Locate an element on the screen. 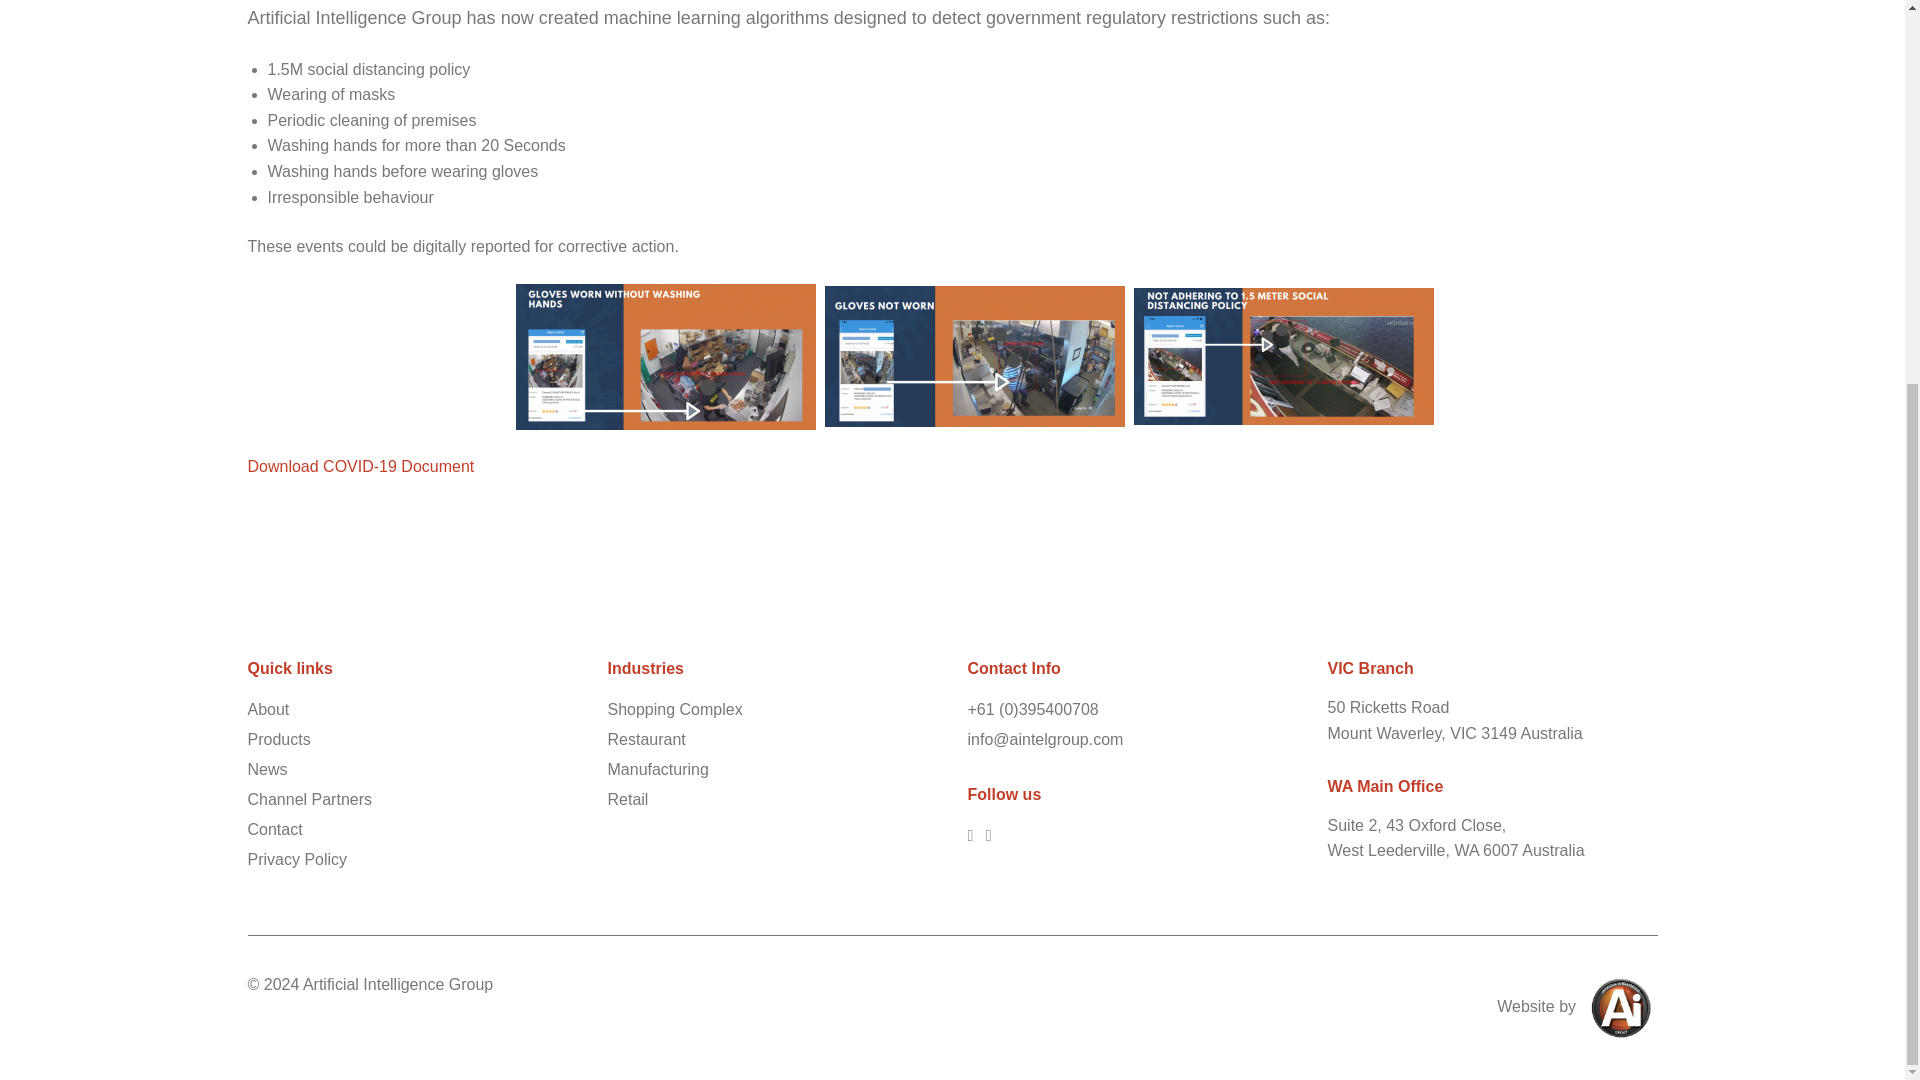 The image size is (1920, 1080). Download COVID-19 Document  is located at coordinates (362, 466).